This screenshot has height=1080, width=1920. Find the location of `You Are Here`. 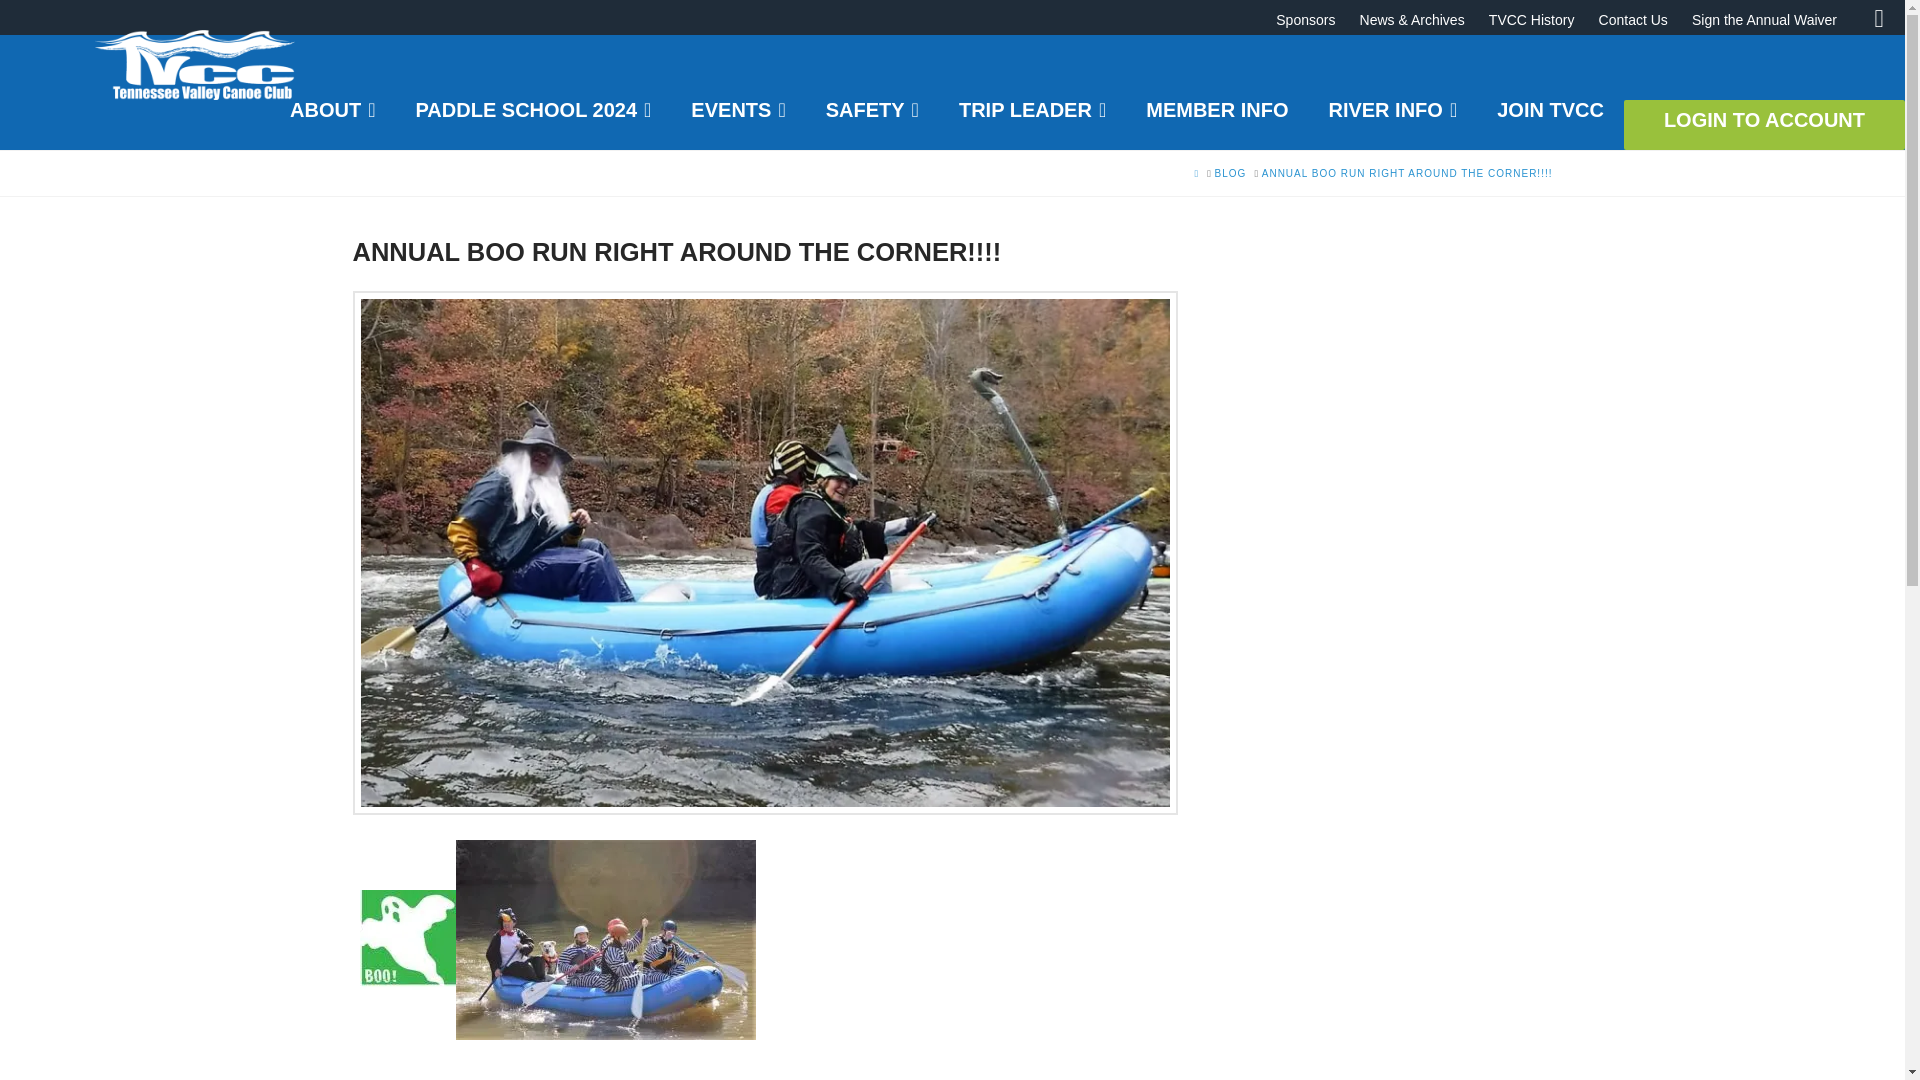

You Are Here is located at coordinates (1407, 174).